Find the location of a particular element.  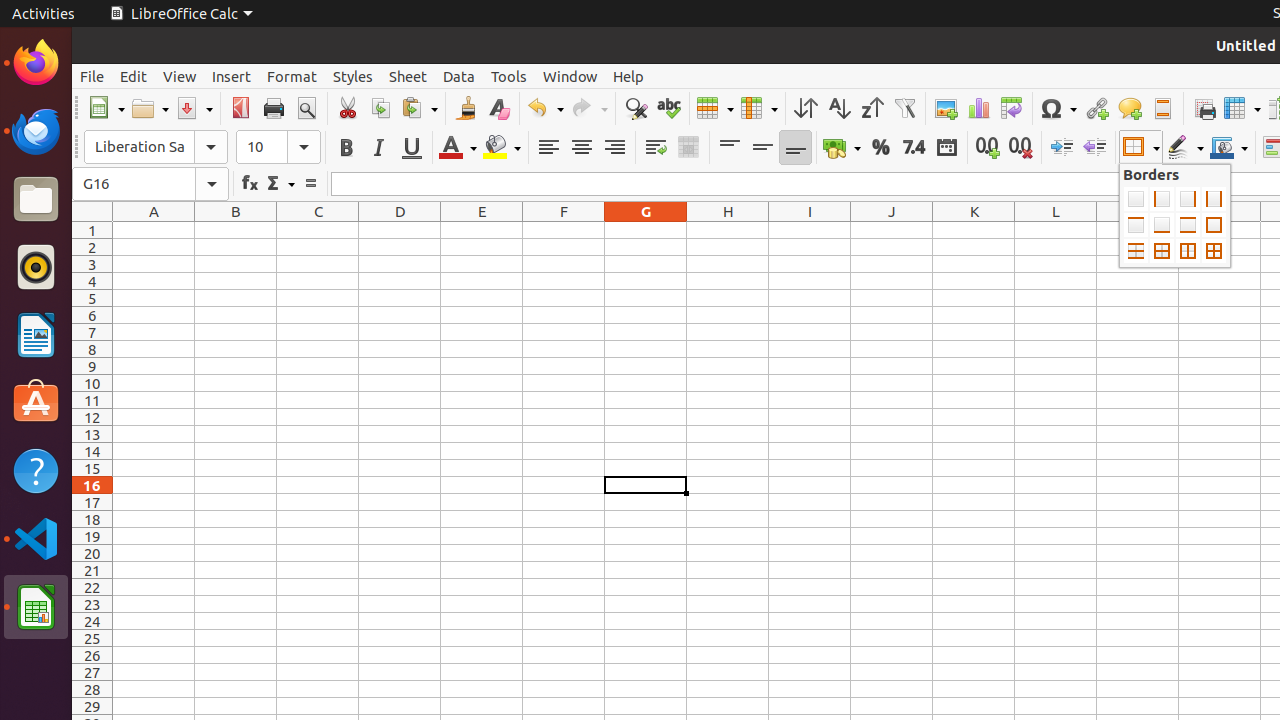

D1 is located at coordinates (400, 230).